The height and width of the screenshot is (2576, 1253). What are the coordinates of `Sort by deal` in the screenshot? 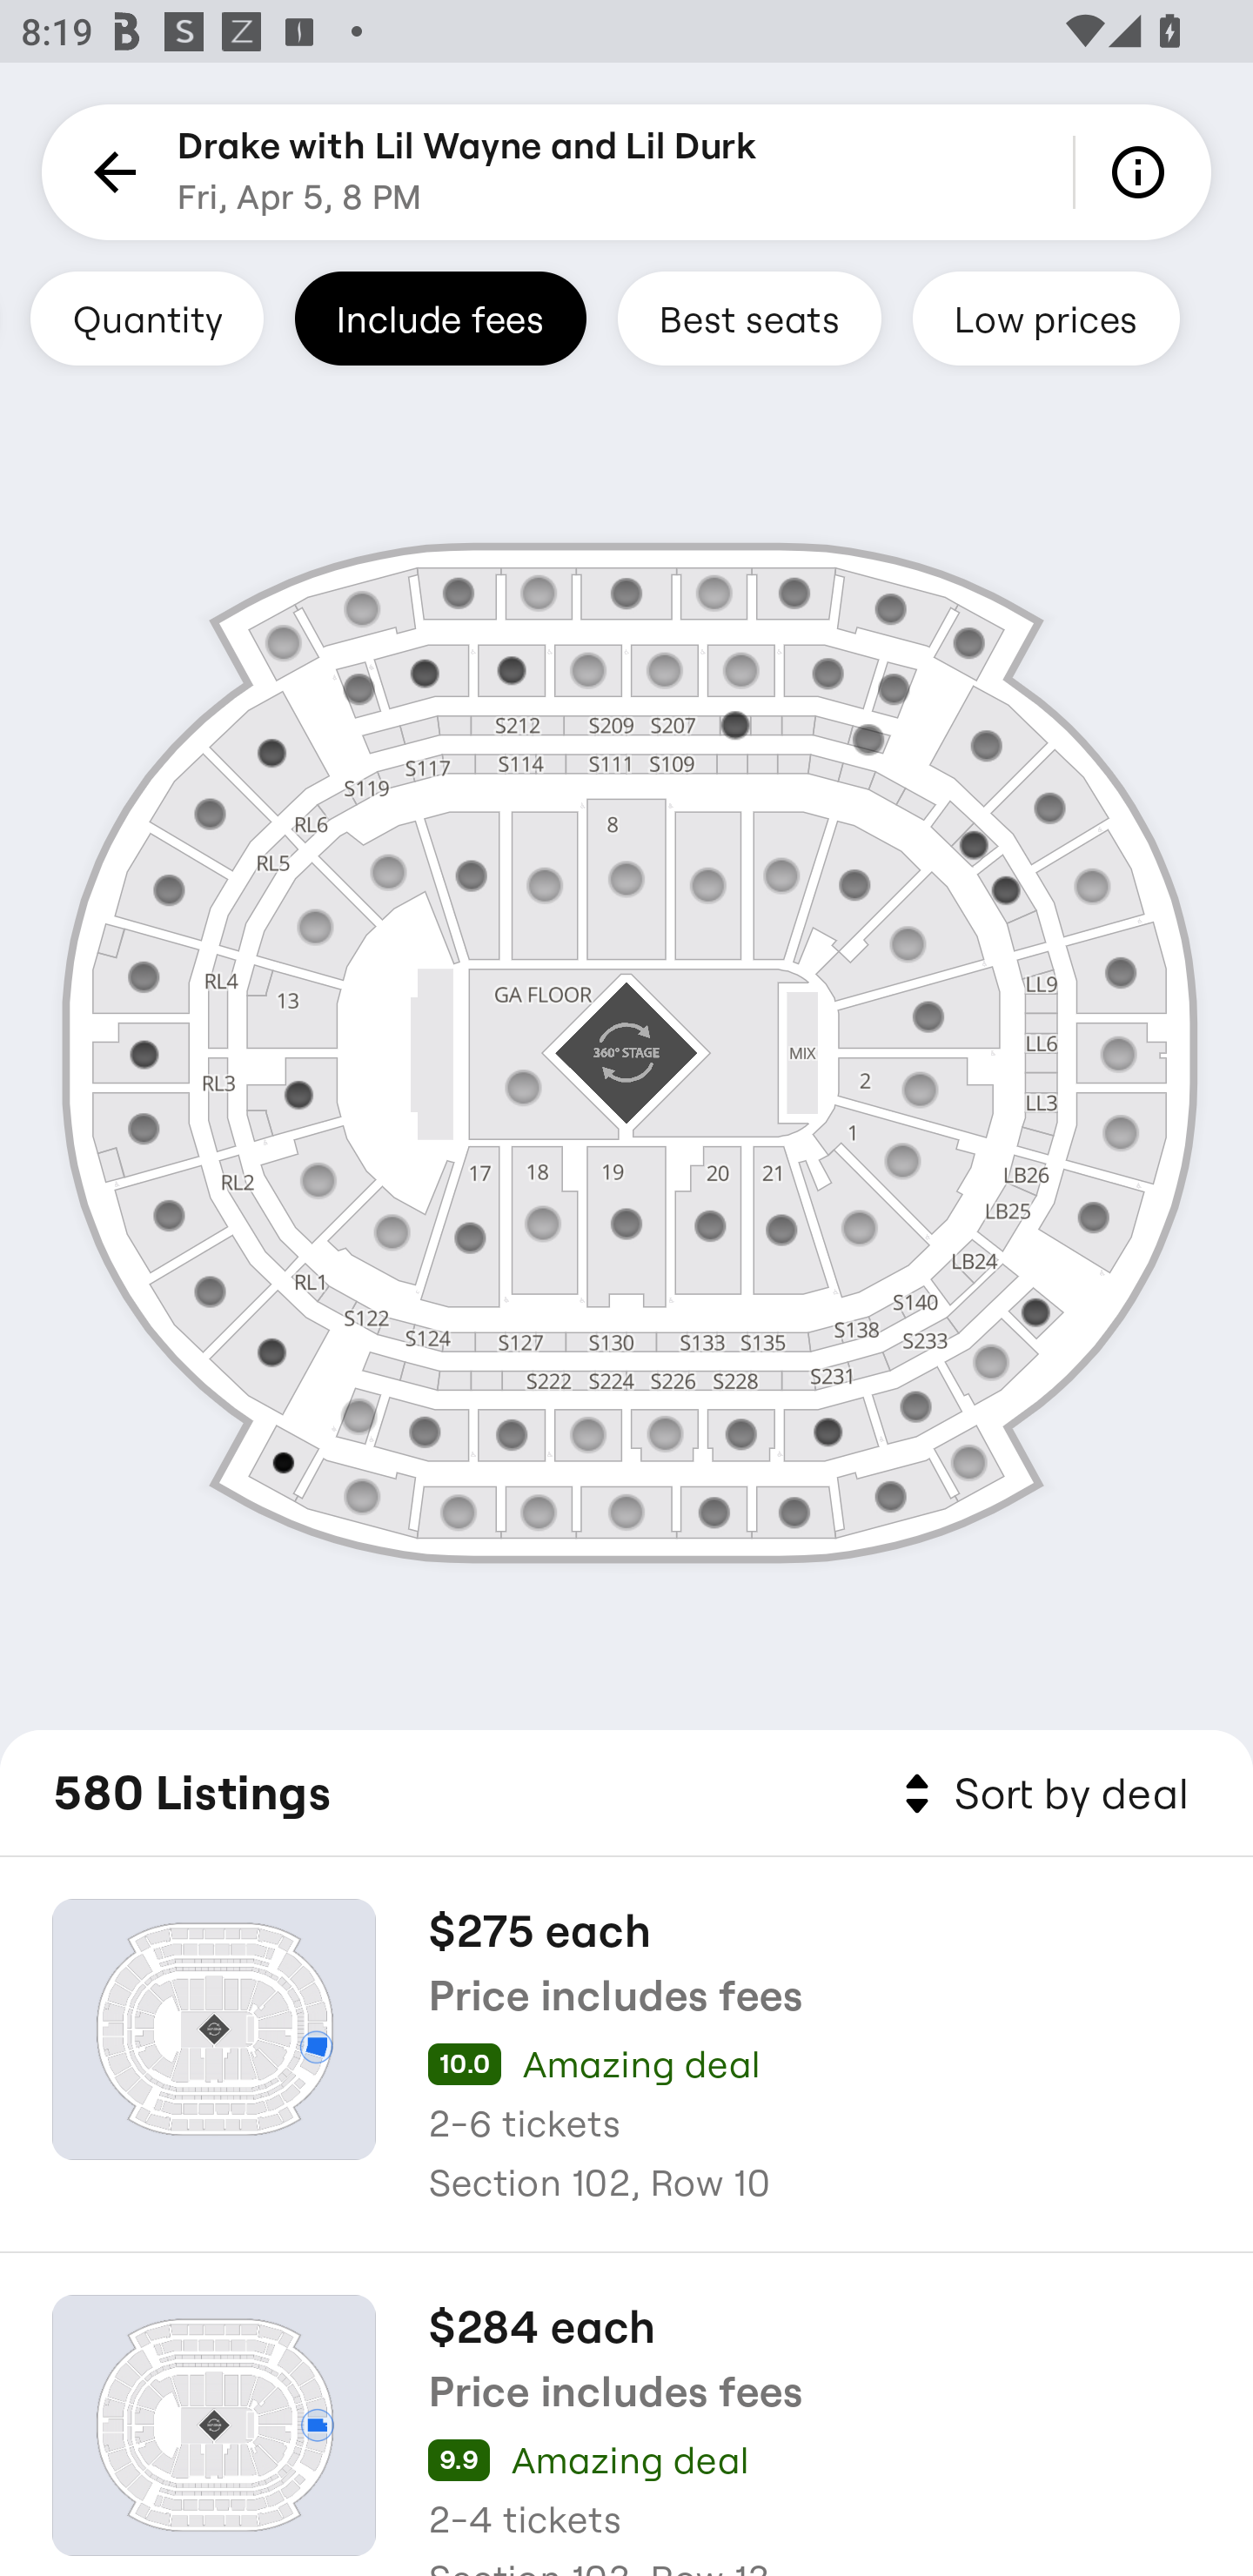 It's located at (1041, 1794).